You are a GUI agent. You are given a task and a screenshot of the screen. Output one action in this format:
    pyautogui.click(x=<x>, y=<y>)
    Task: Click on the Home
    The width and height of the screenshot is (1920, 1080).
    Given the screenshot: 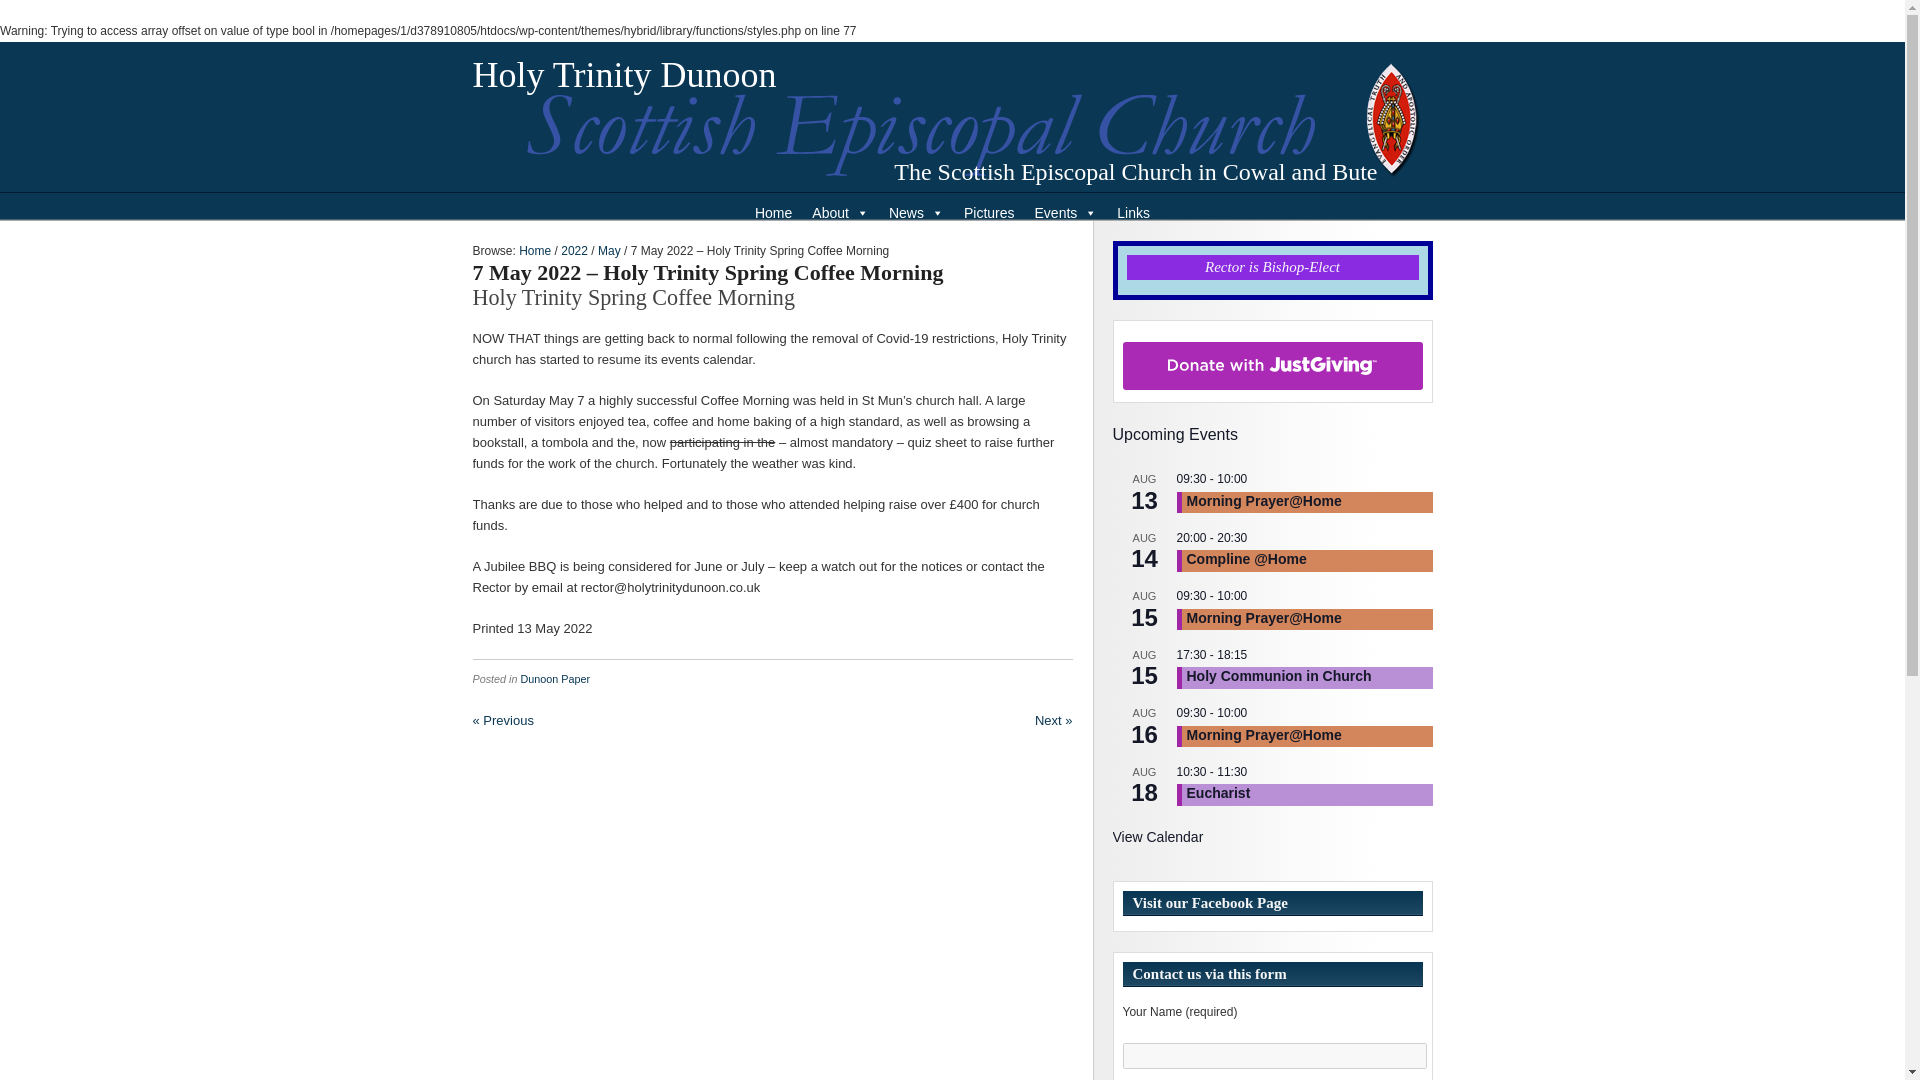 What is the action you would take?
    pyautogui.click(x=534, y=251)
    